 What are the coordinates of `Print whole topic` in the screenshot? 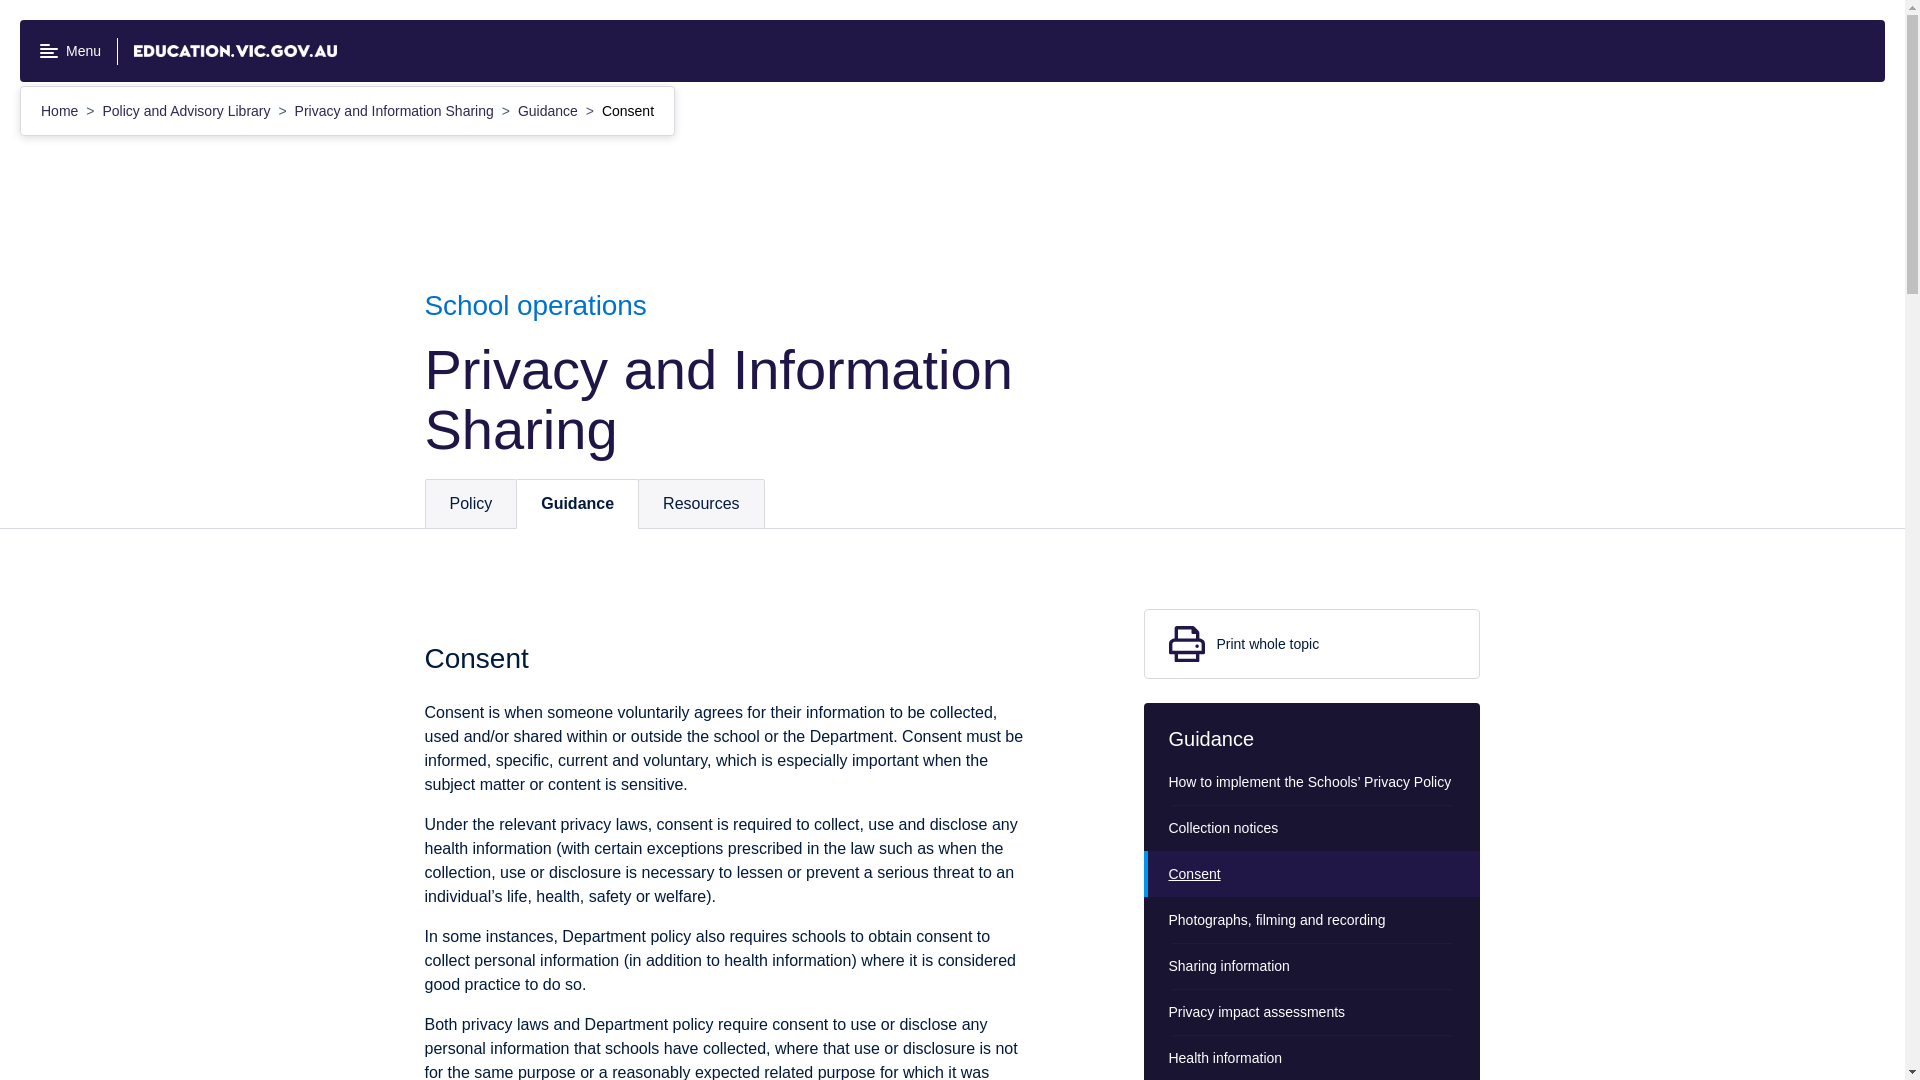 It's located at (1312, 644).